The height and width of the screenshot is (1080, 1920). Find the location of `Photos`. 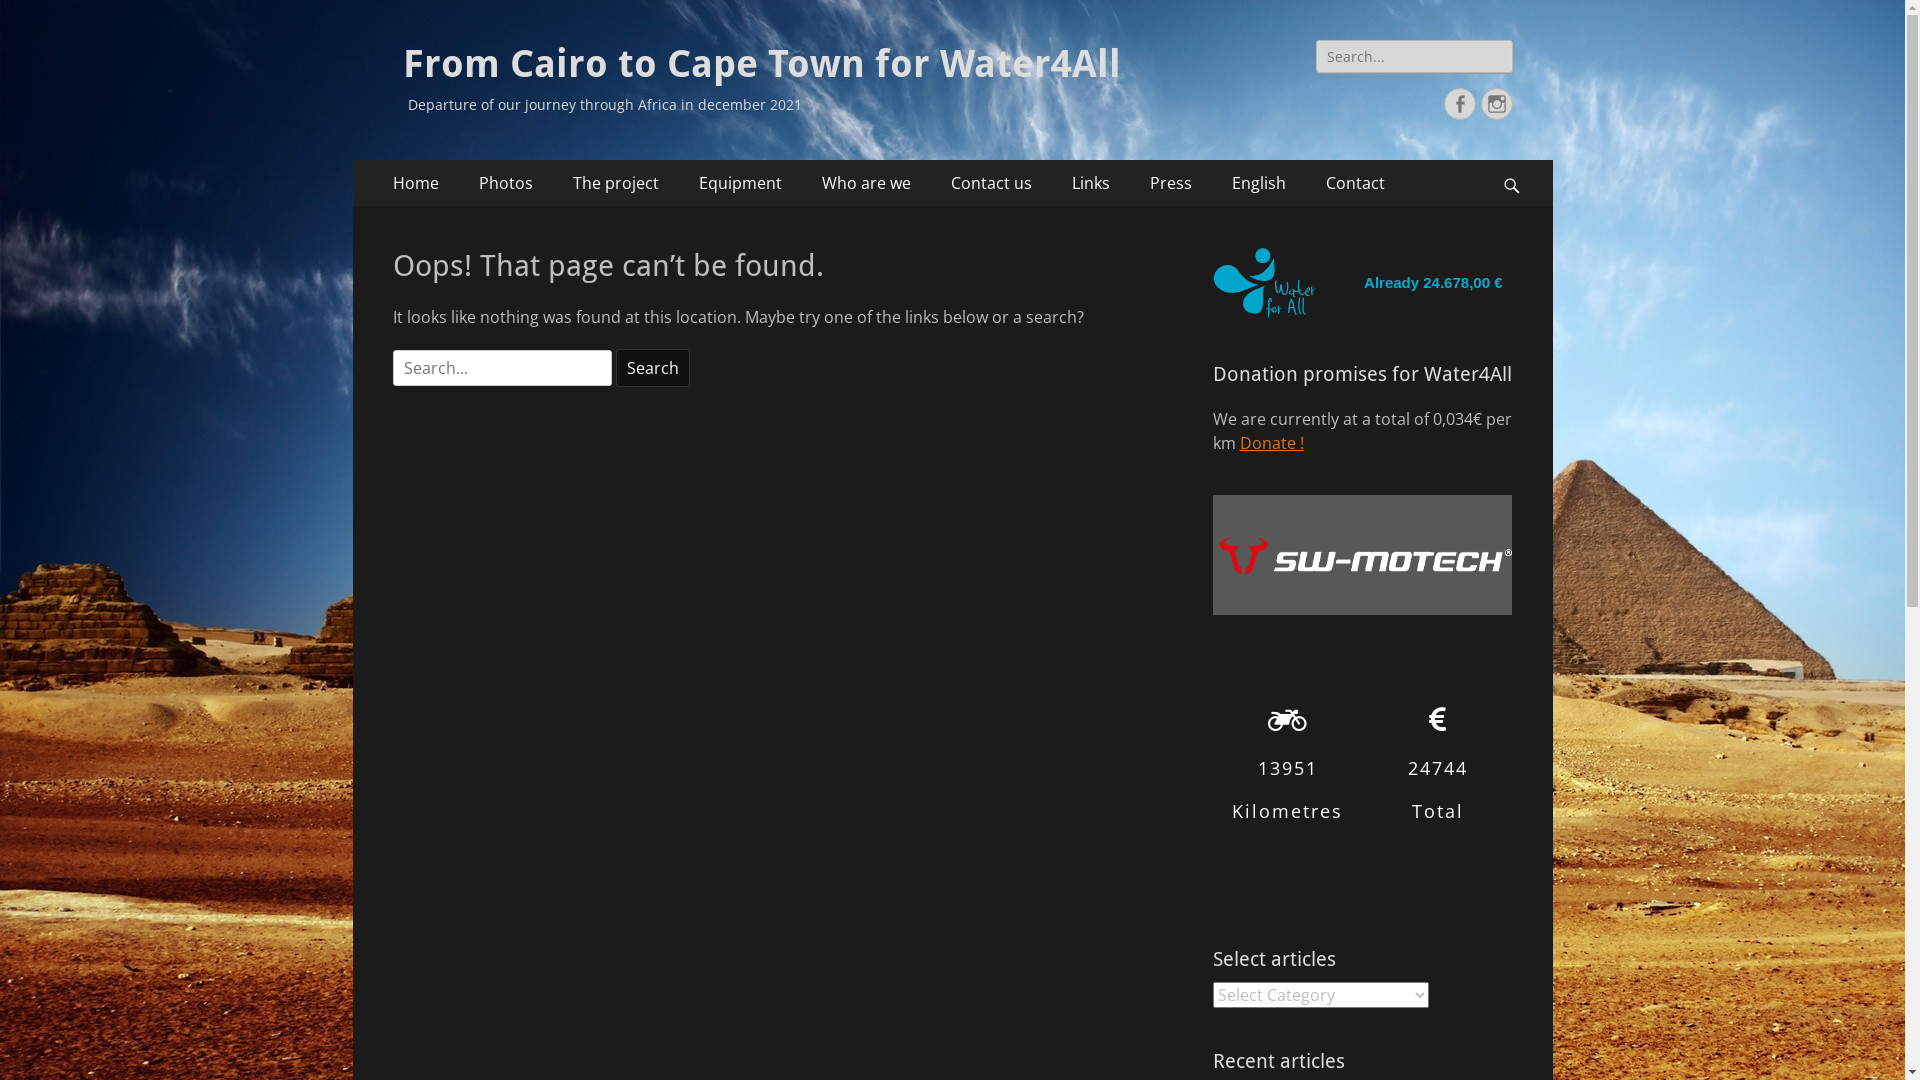

Photos is located at coordinates (505, 183).